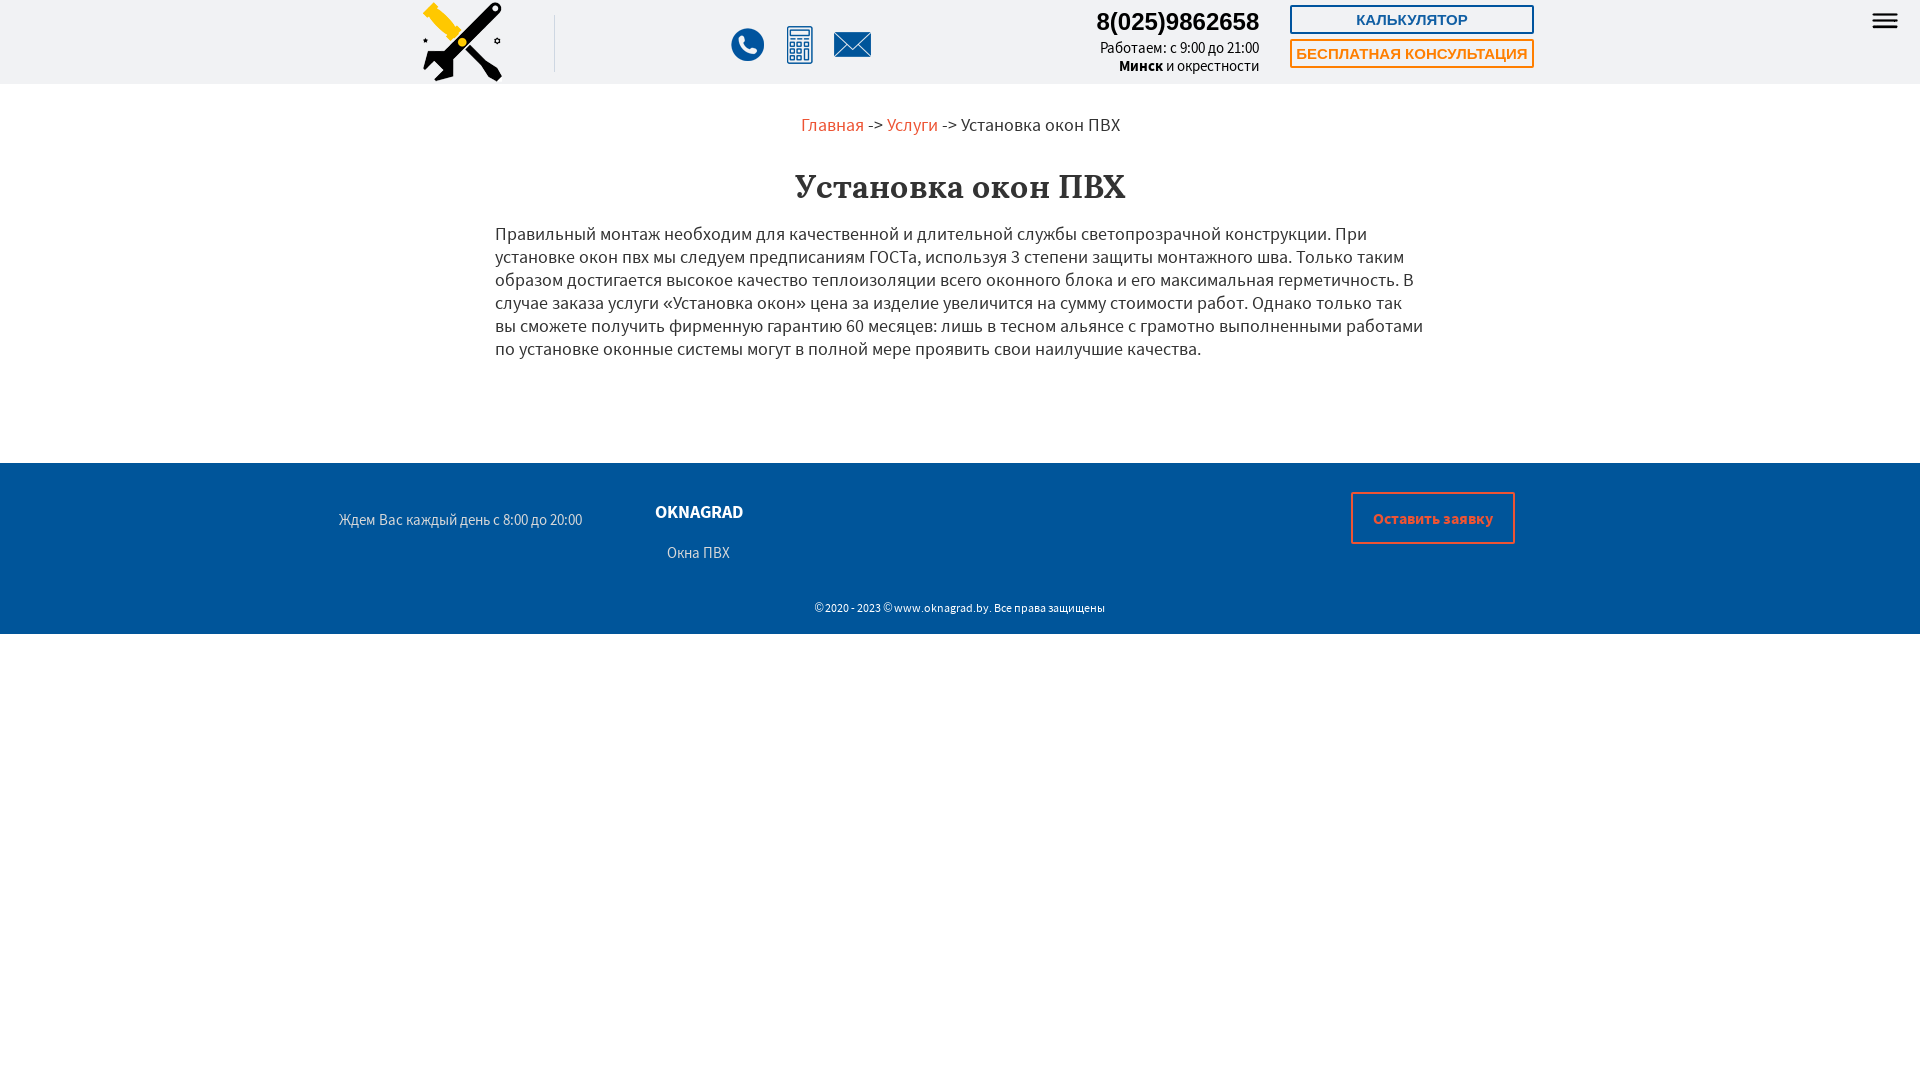 This screenshot has width=1920, height=1080. What do you see at coordinates (1178, 22) in the screenshot?
I see `8(025)9862658` at bounding box center [1178, 22].